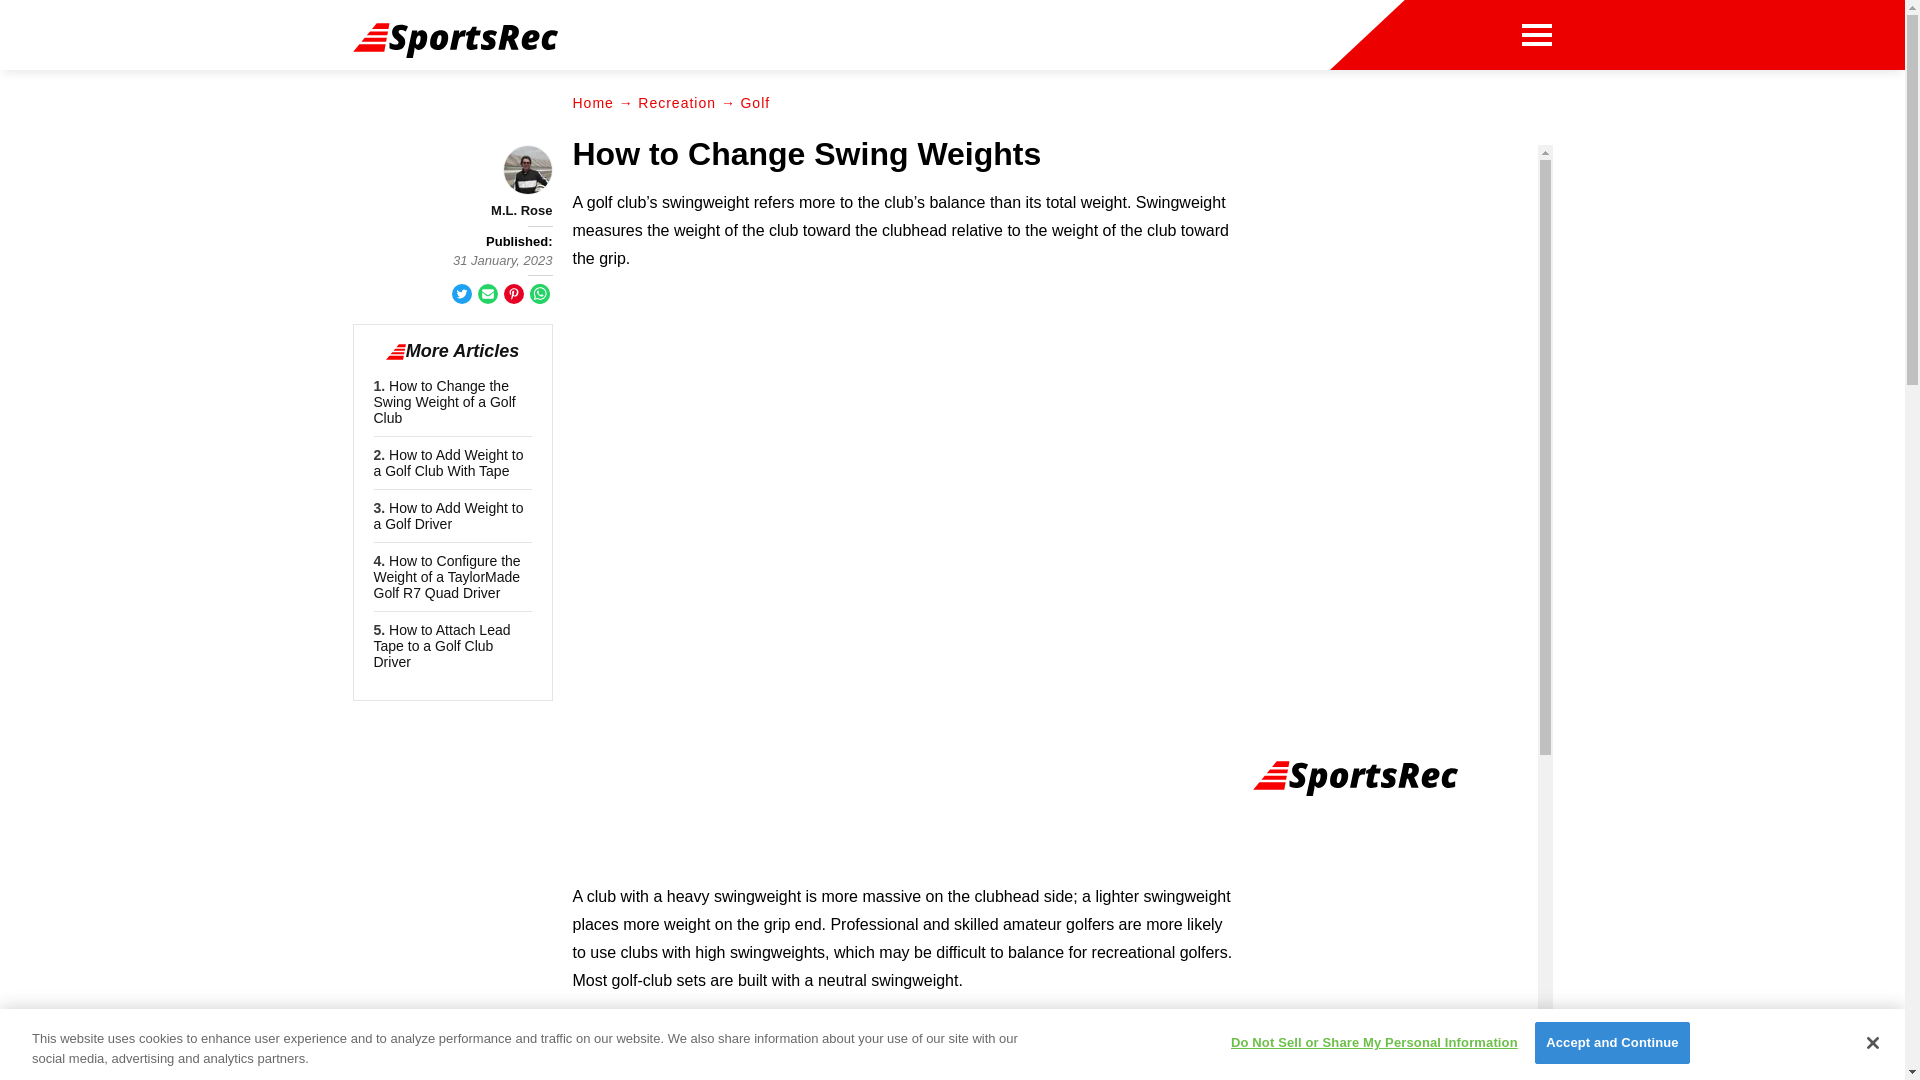 The image size is (1920, 1080). Describe the element at coordinates (442, 646) in the screenshot. I see `How to Attach Lead Tape to a Golf Club Driver` at that location.